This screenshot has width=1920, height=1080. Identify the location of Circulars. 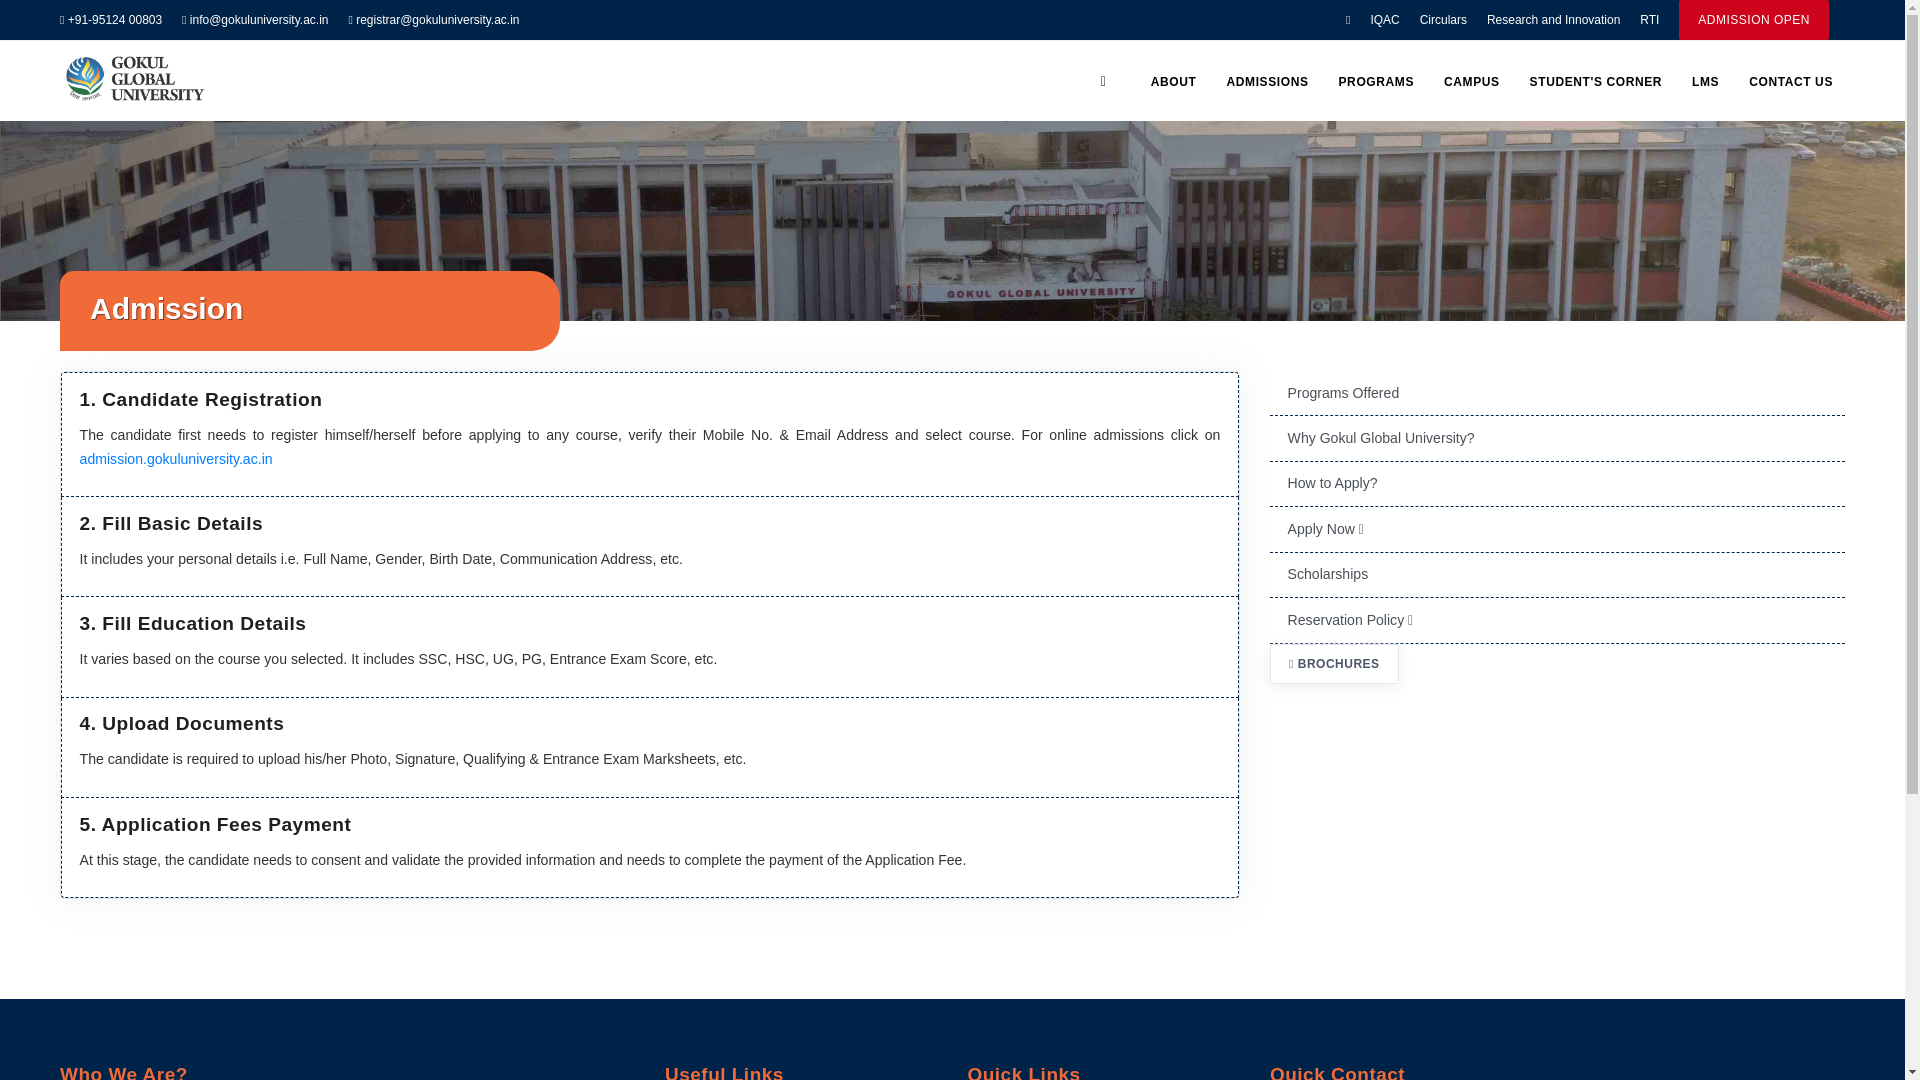
(1443, 20).